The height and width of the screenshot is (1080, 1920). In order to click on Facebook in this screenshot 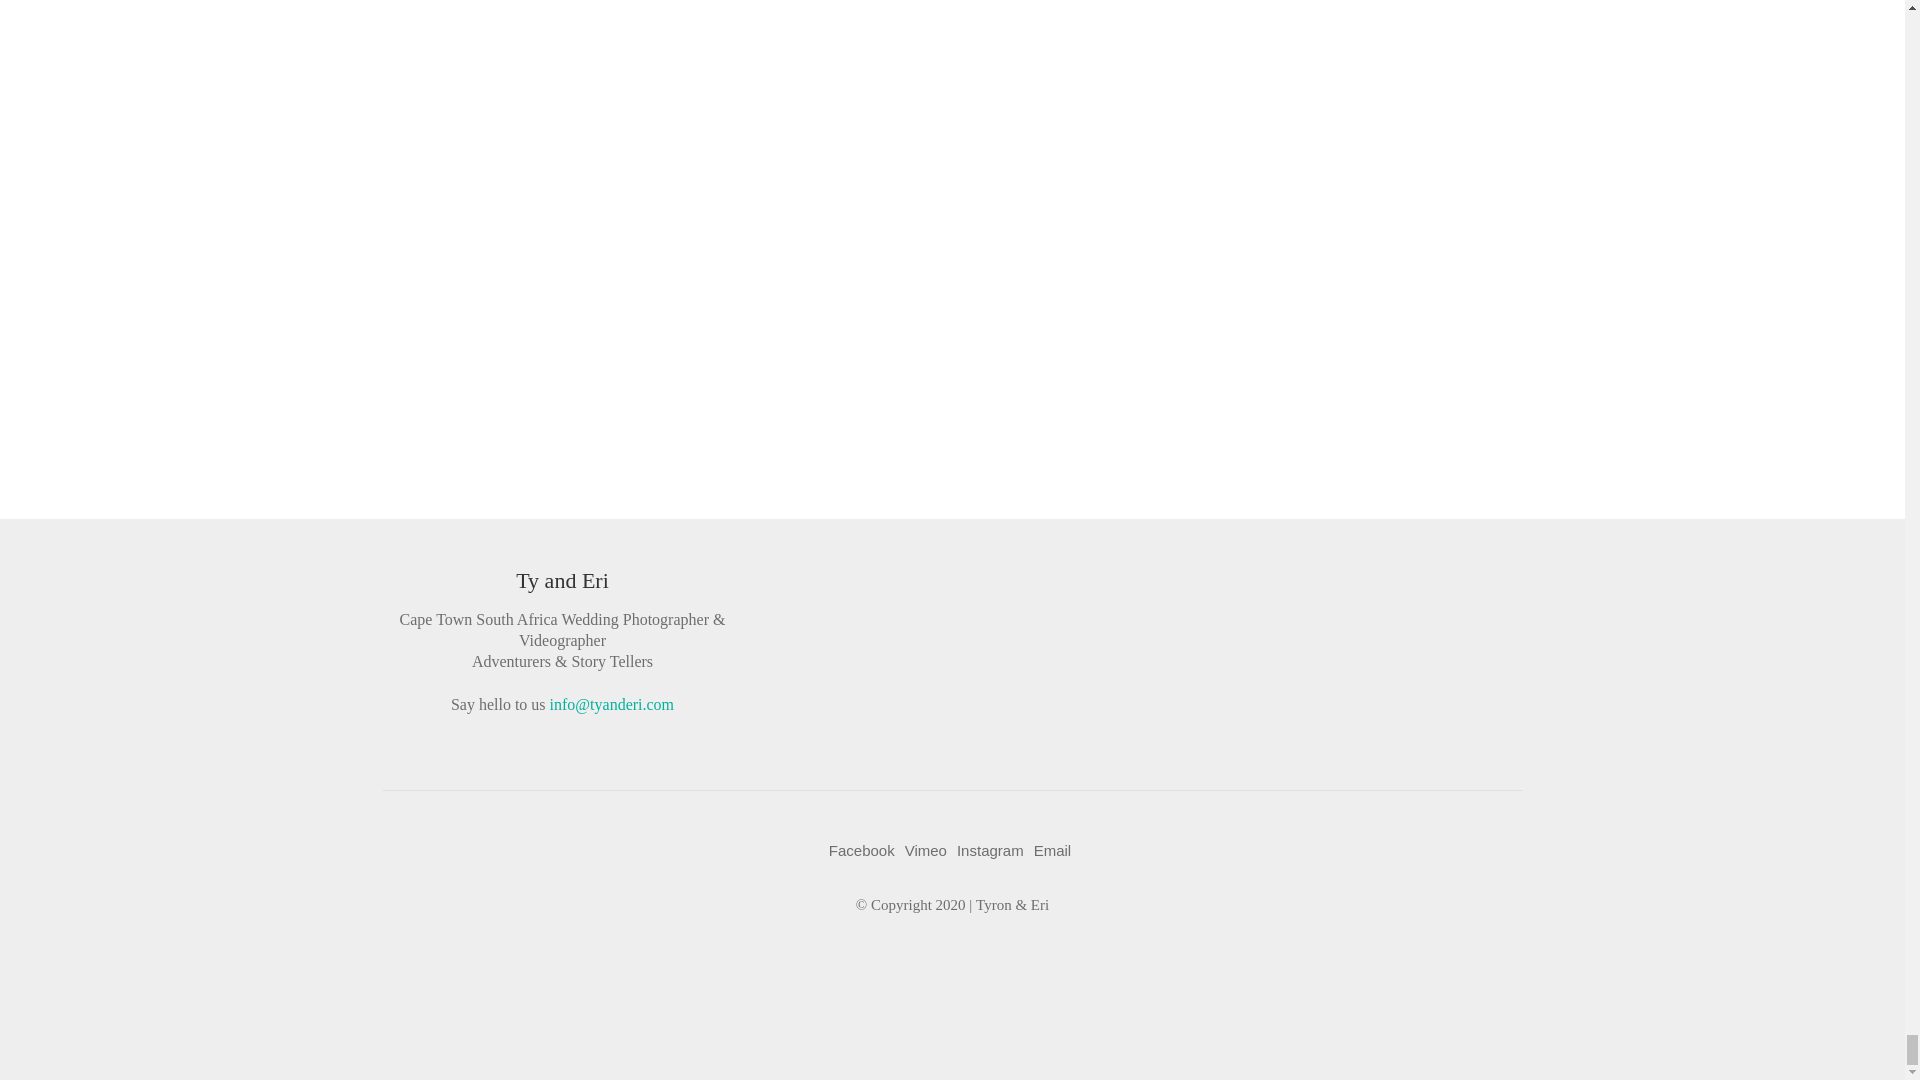, I will do `click(862, 850)`.